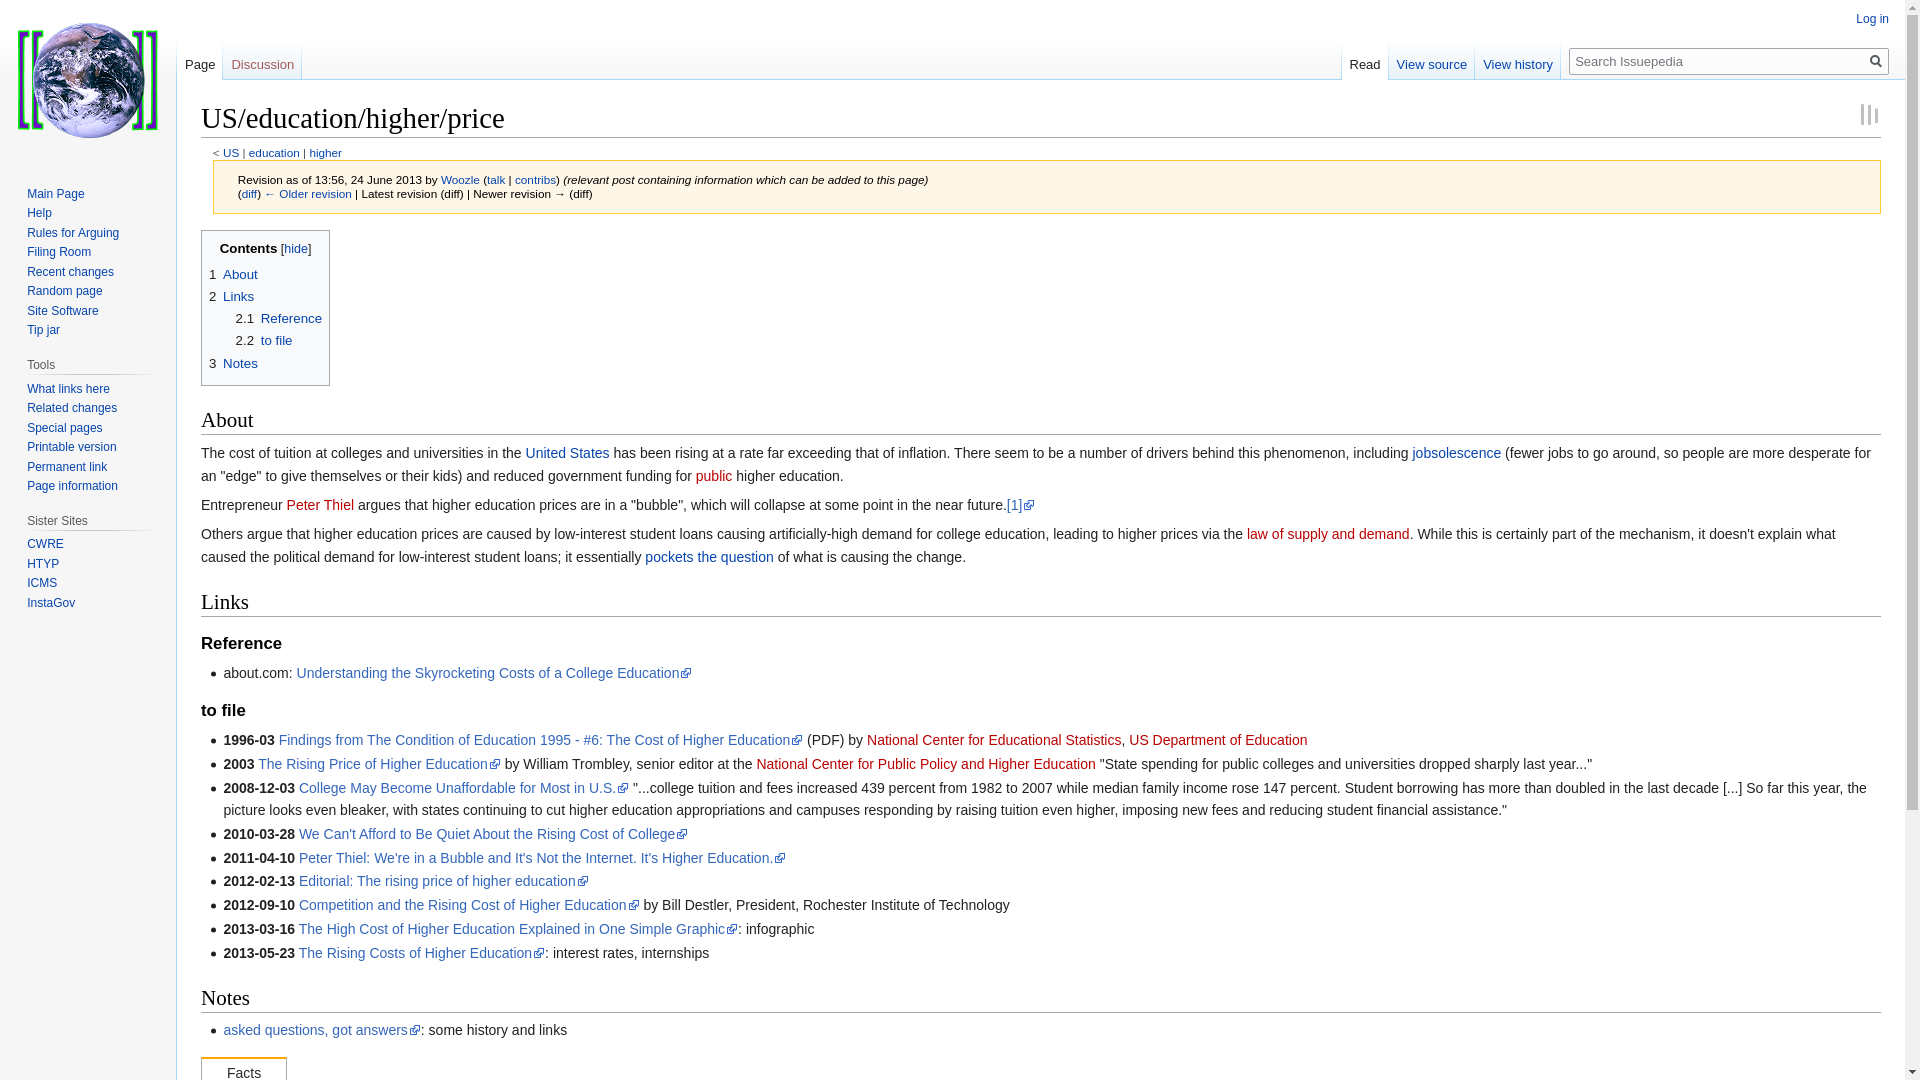  Describe the element at coordinates (1328, 534) in the screenshot. I see `law of supply and demand` at that location.